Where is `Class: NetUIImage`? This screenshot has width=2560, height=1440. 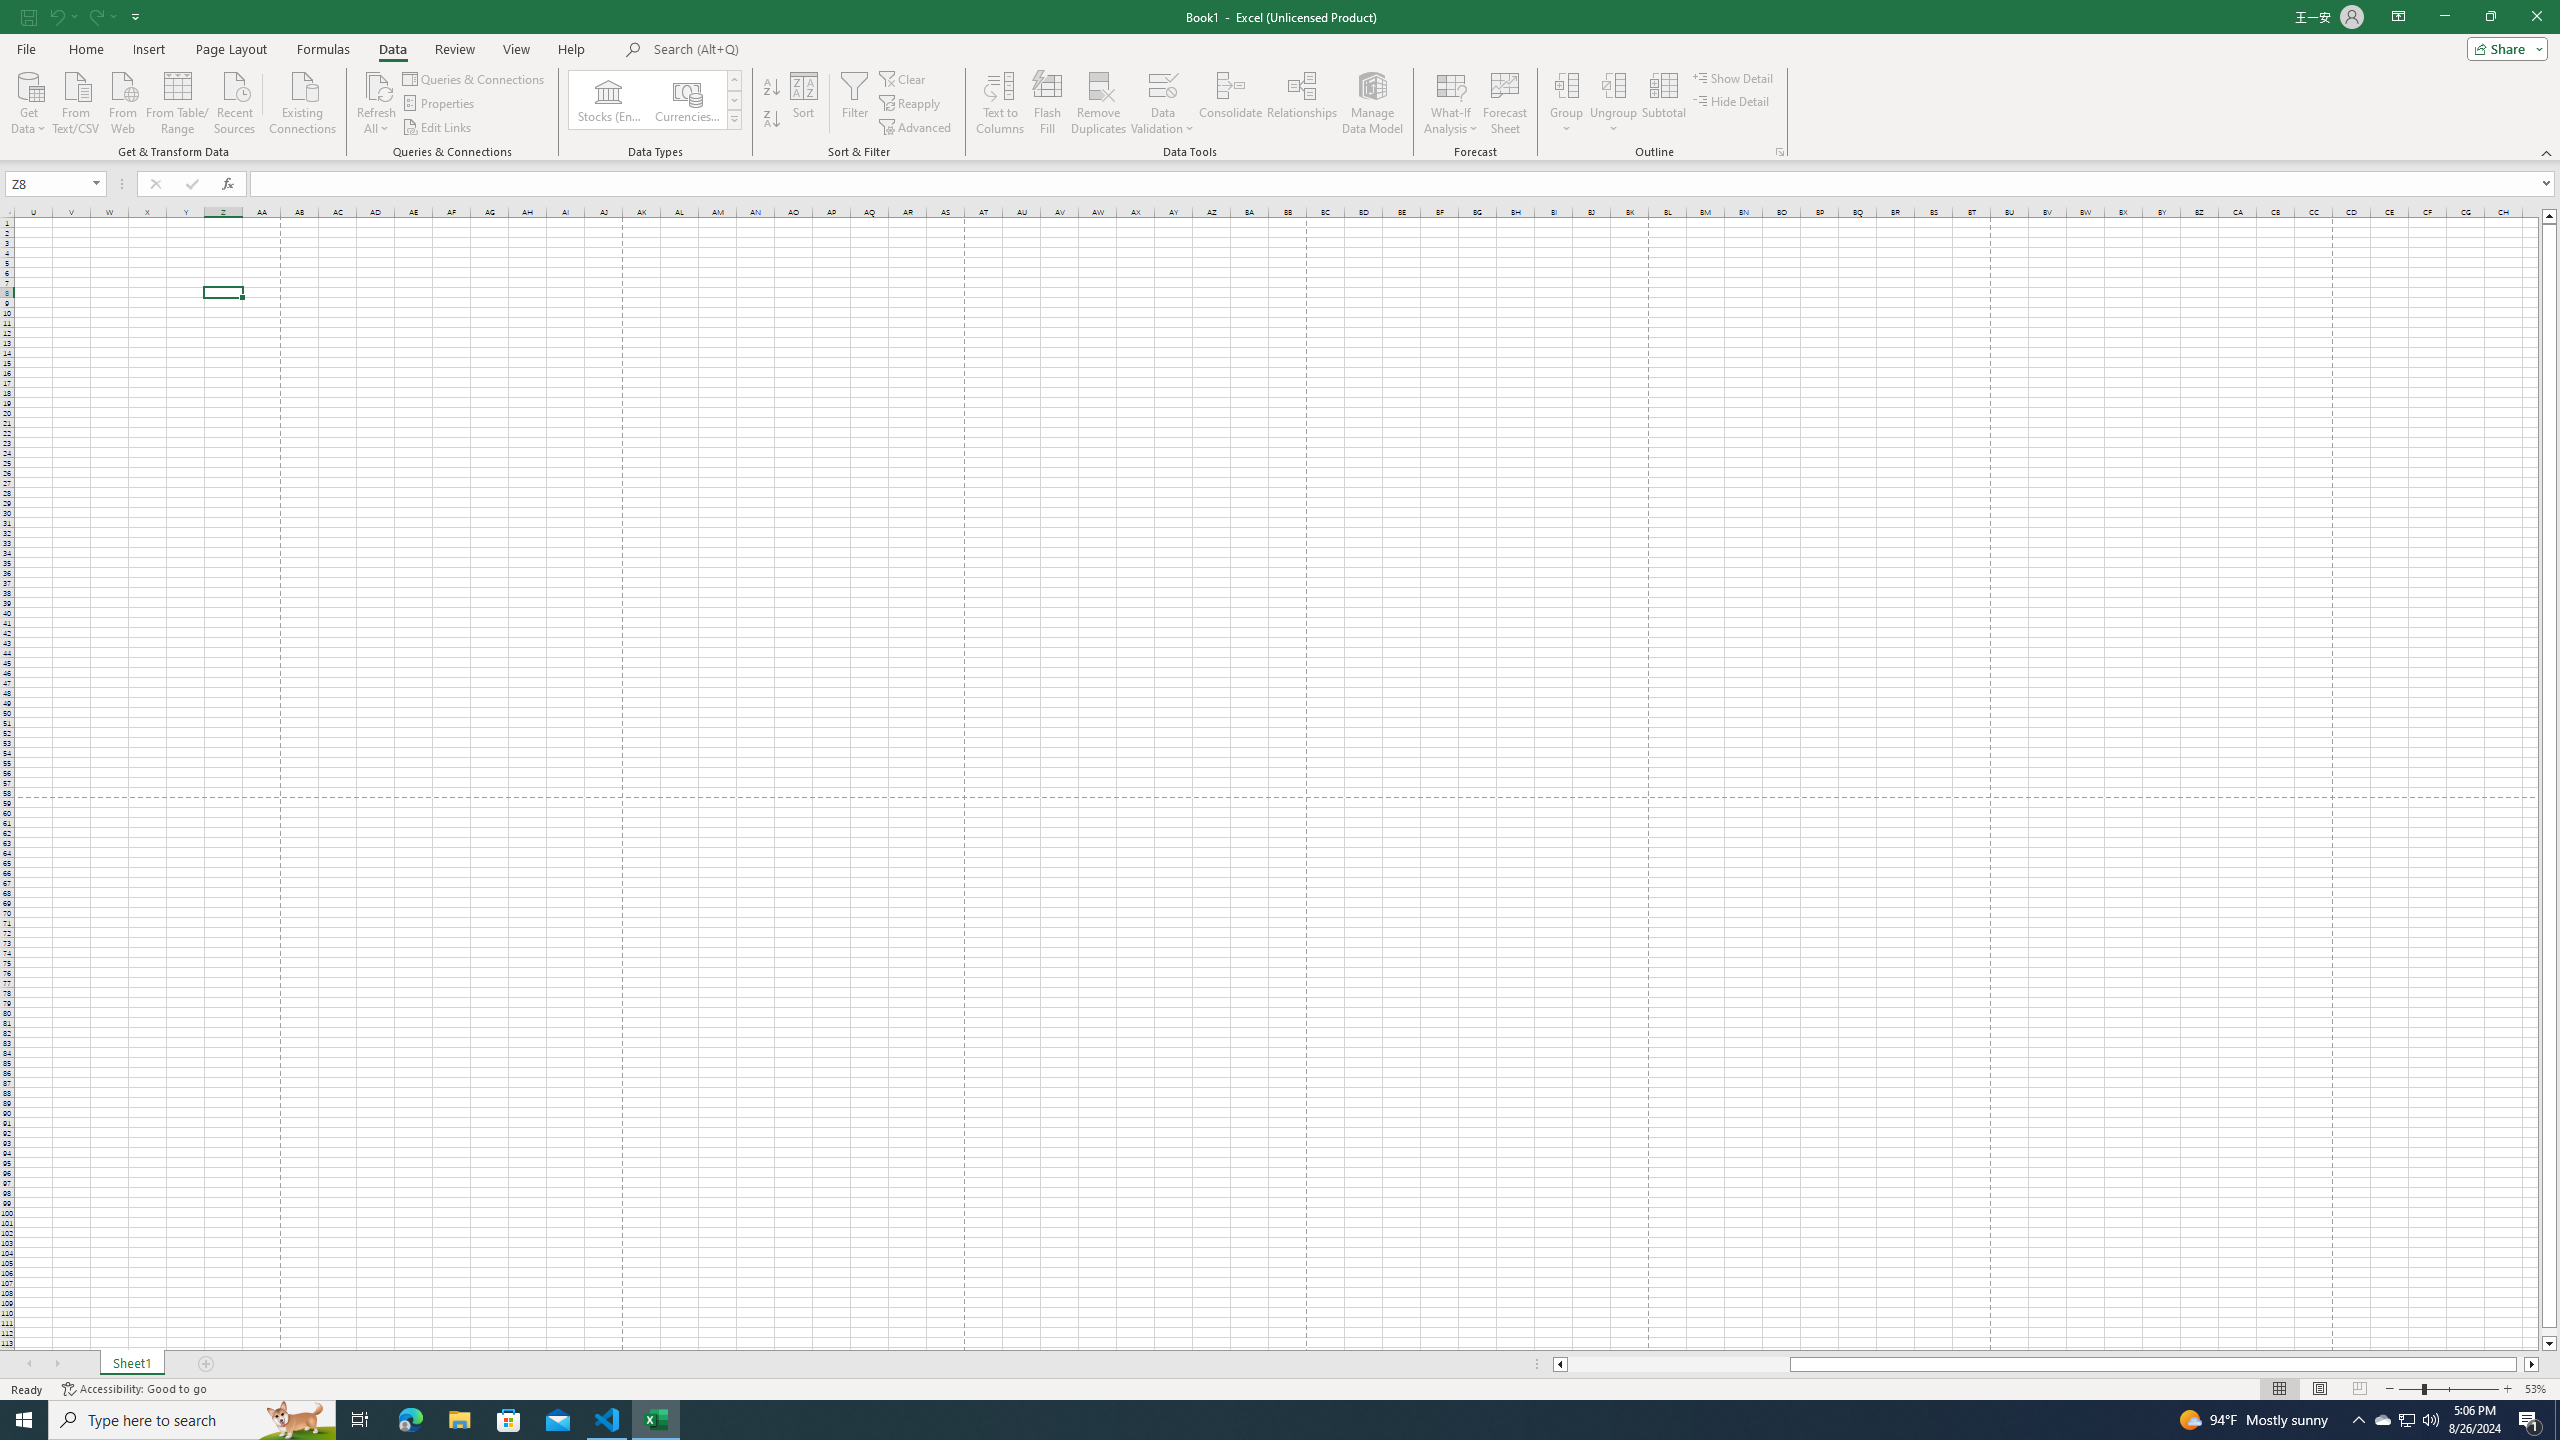 Class: NetUIImage is located at coordinates (736, 120).